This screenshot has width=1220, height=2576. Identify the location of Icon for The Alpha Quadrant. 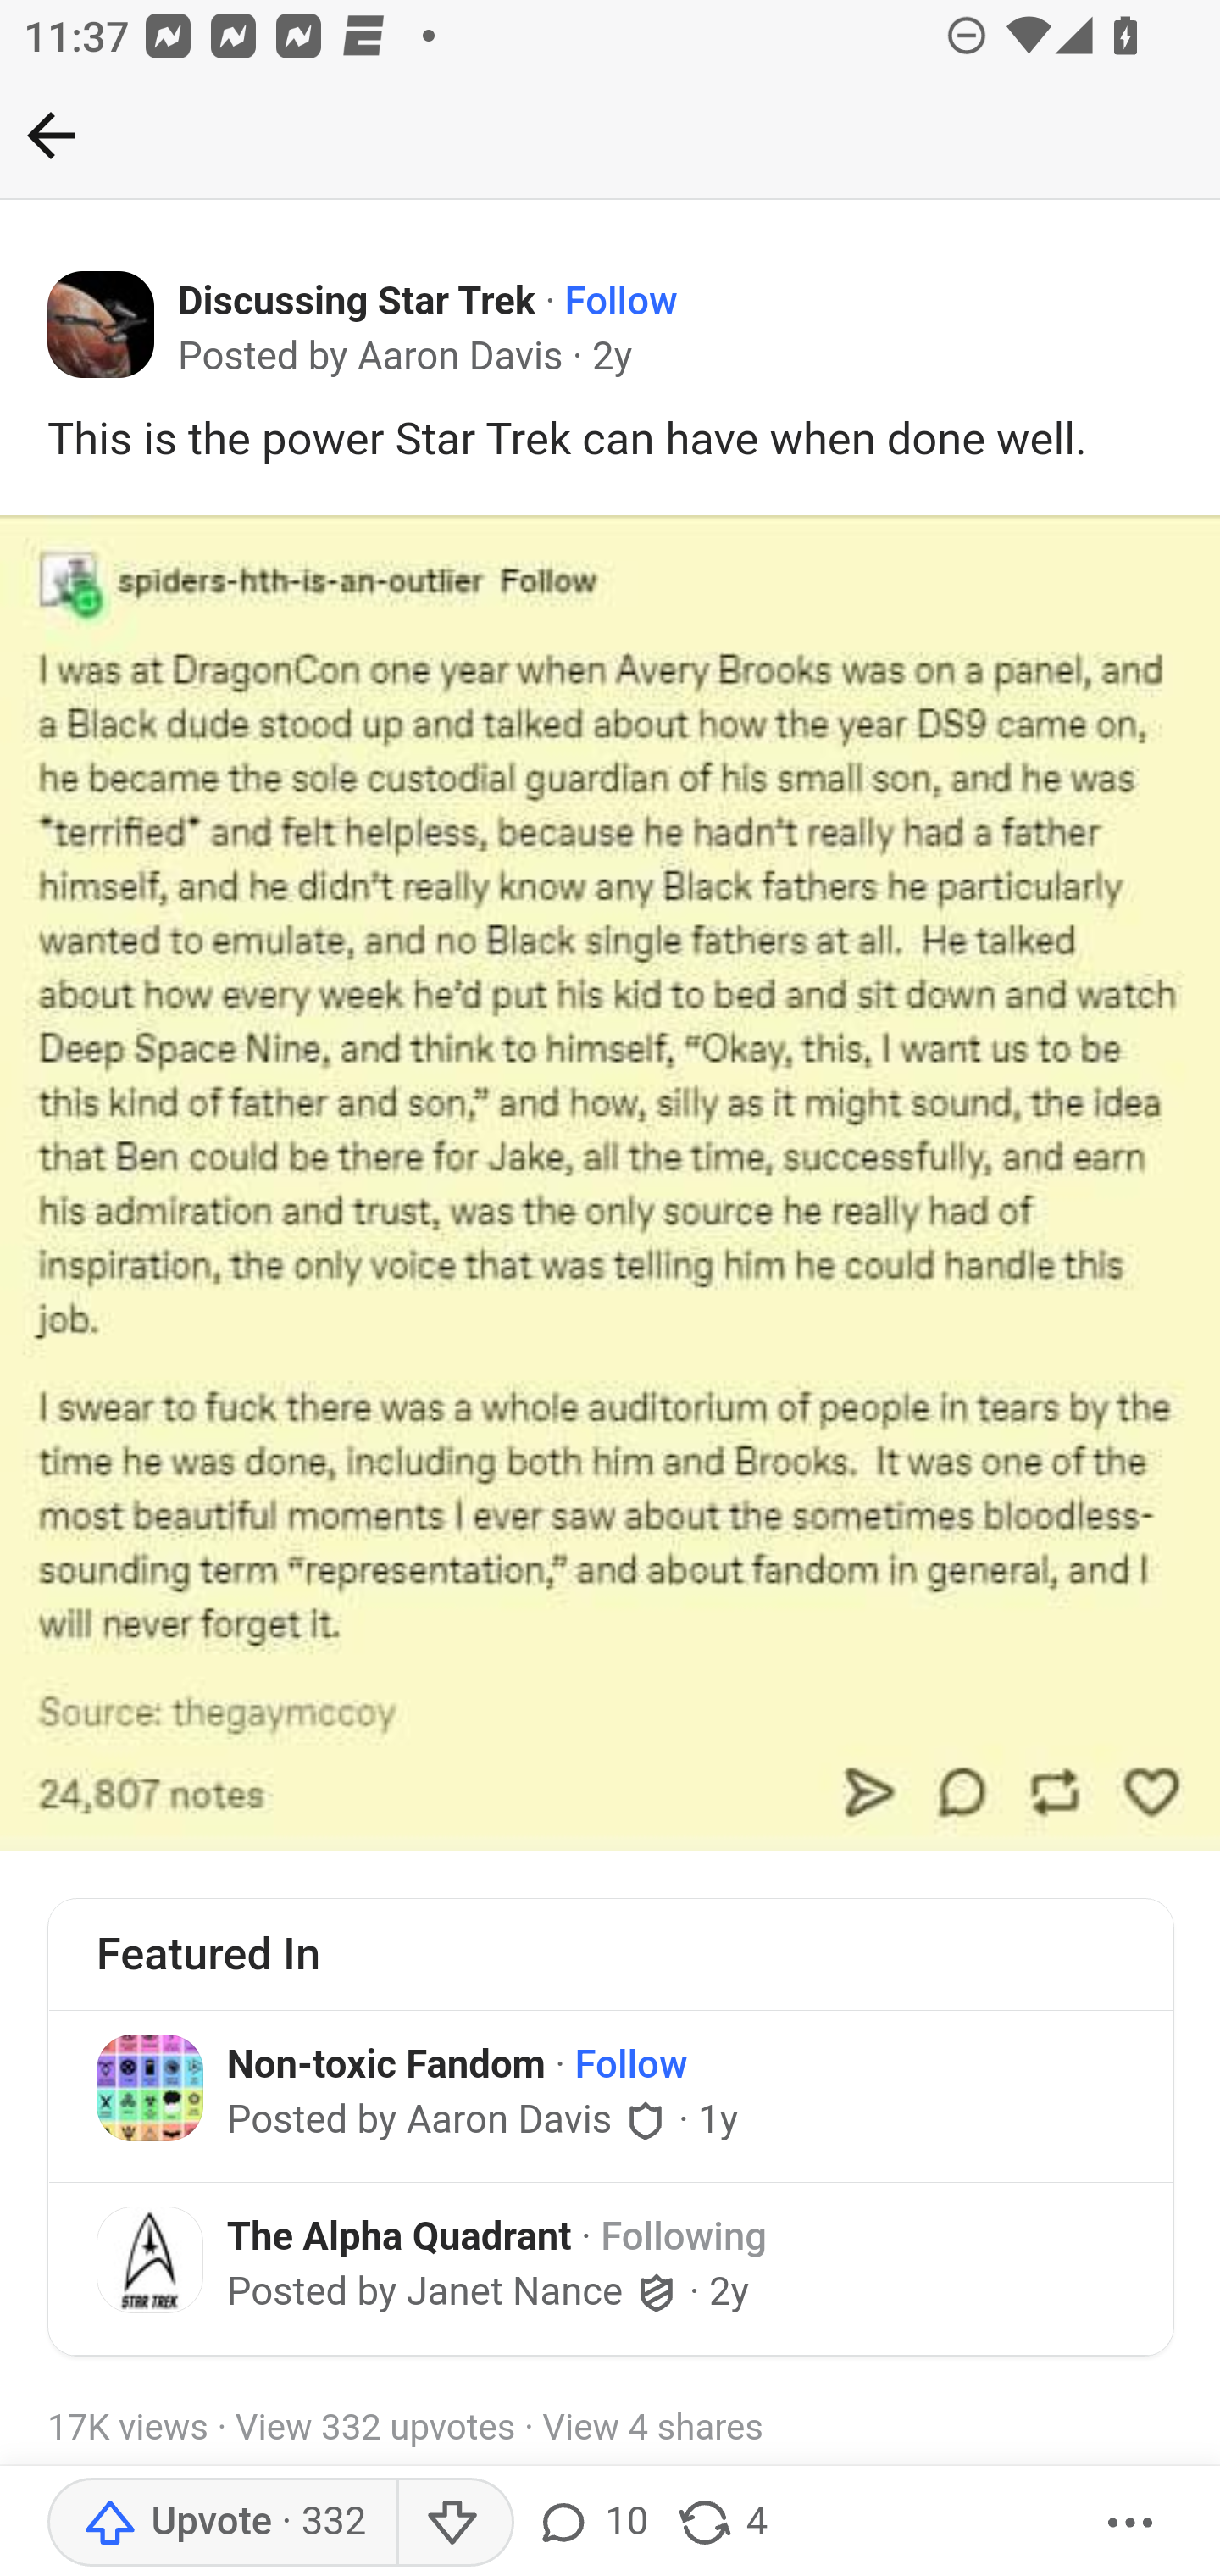
(149, 2259).